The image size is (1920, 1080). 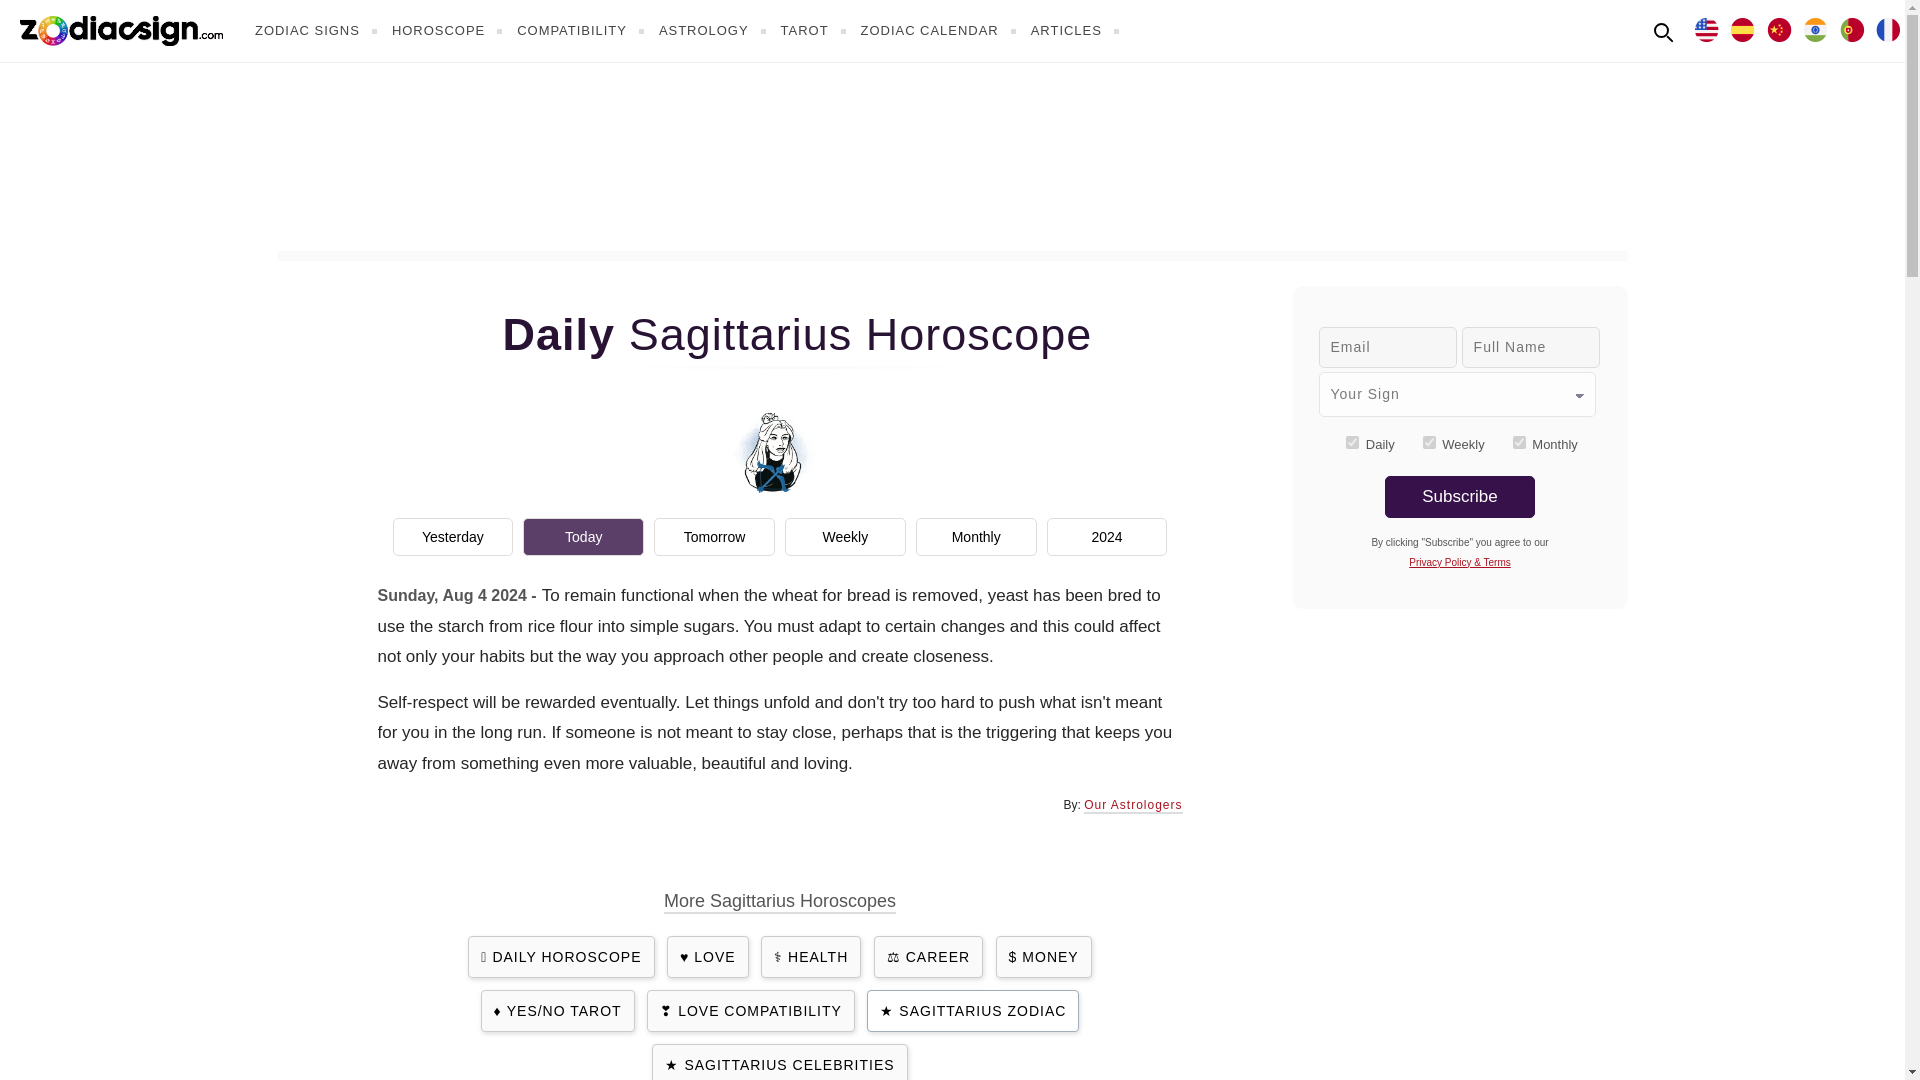 What do you see at coordinates (1519, 442) in the screenshot?
I see `monthly` at bounding box center [1519, 442].